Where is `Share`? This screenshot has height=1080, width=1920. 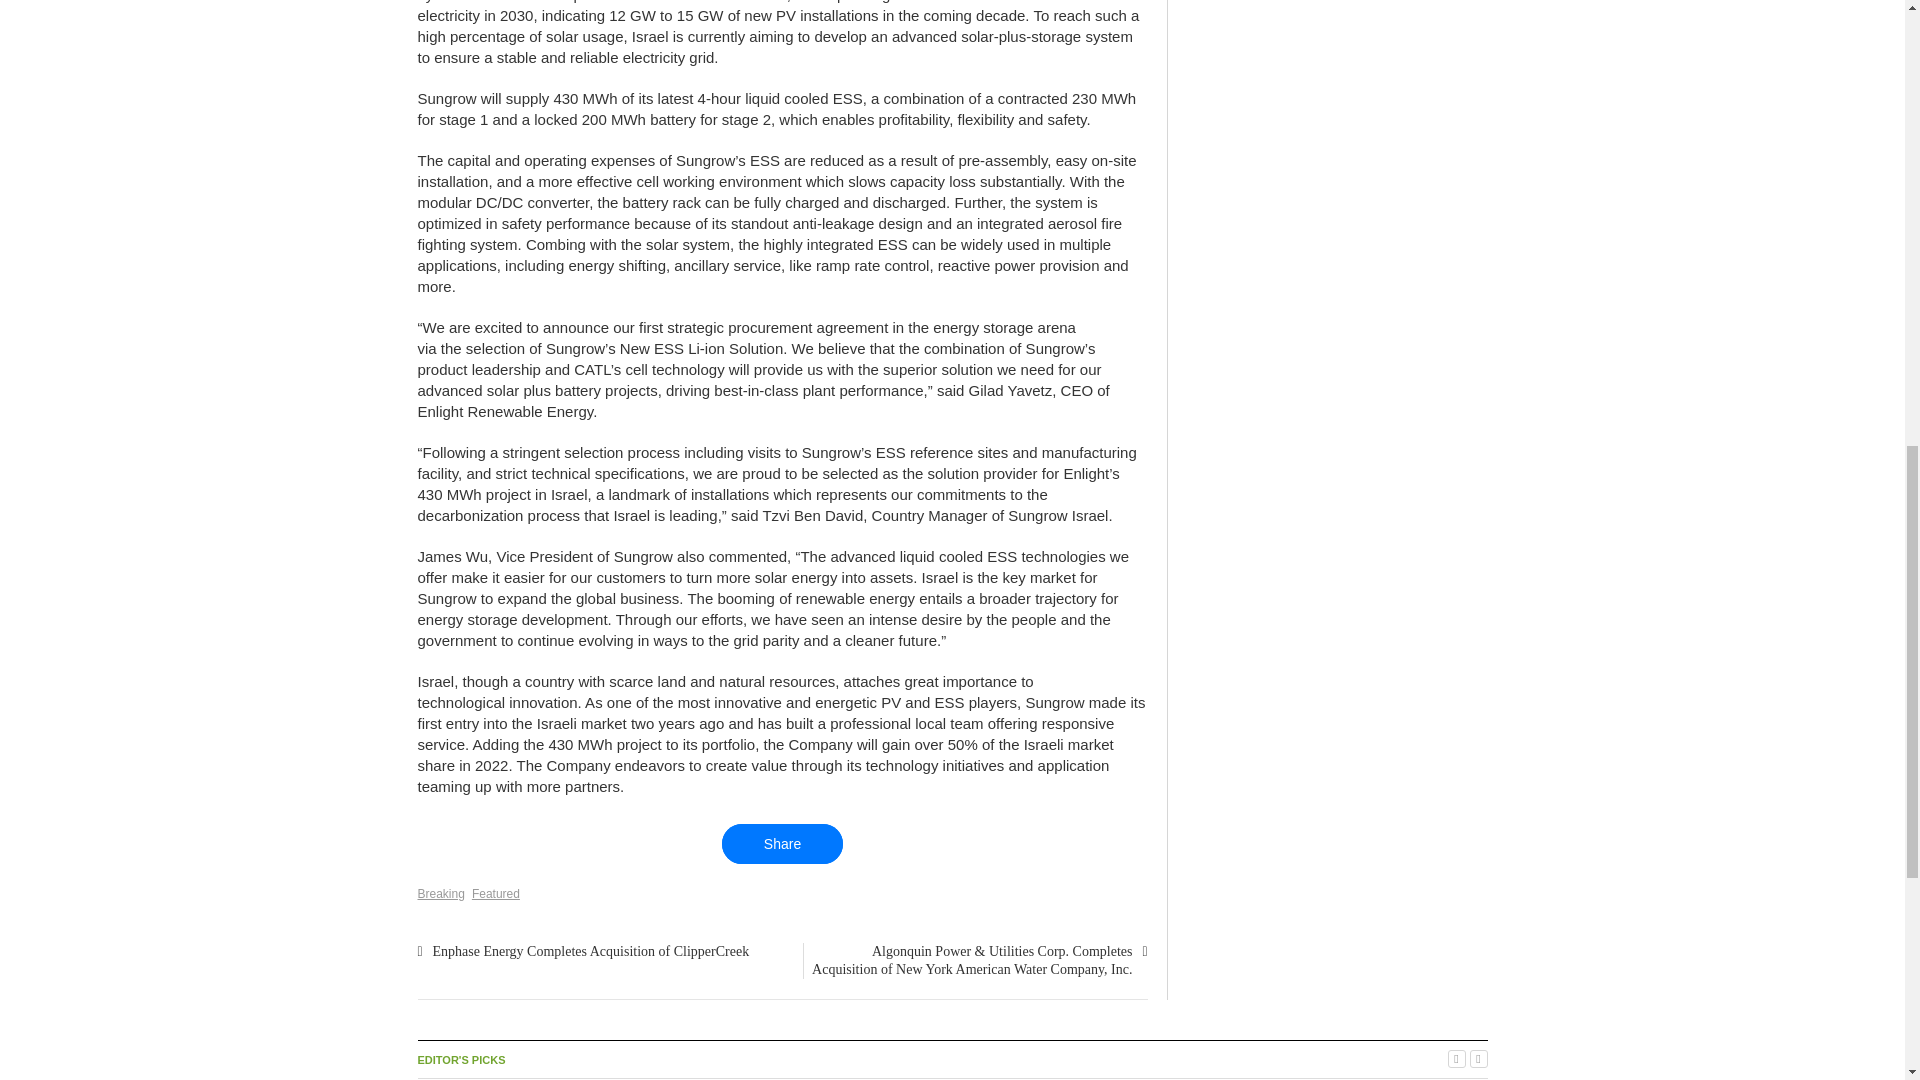
Share is located at coordinates (782, 844).